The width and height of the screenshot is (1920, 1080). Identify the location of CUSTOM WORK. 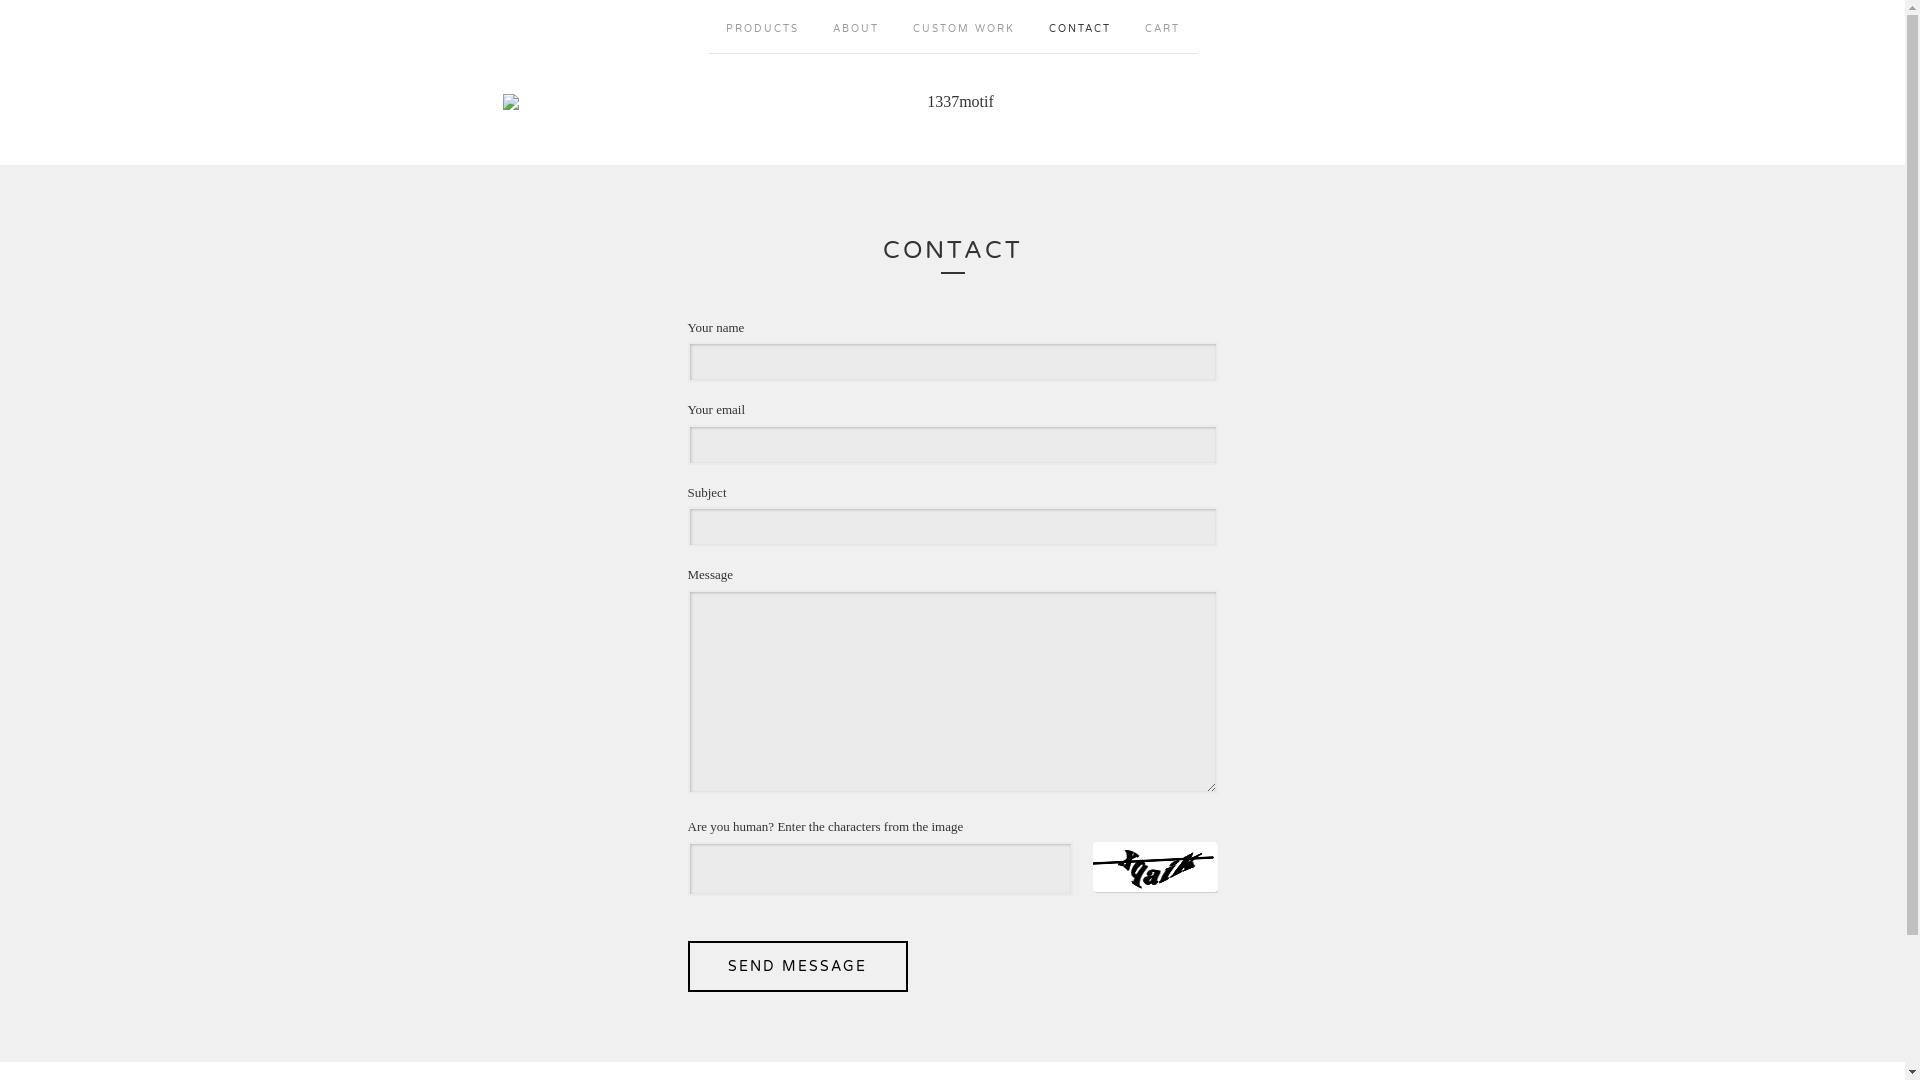
(964, 26).